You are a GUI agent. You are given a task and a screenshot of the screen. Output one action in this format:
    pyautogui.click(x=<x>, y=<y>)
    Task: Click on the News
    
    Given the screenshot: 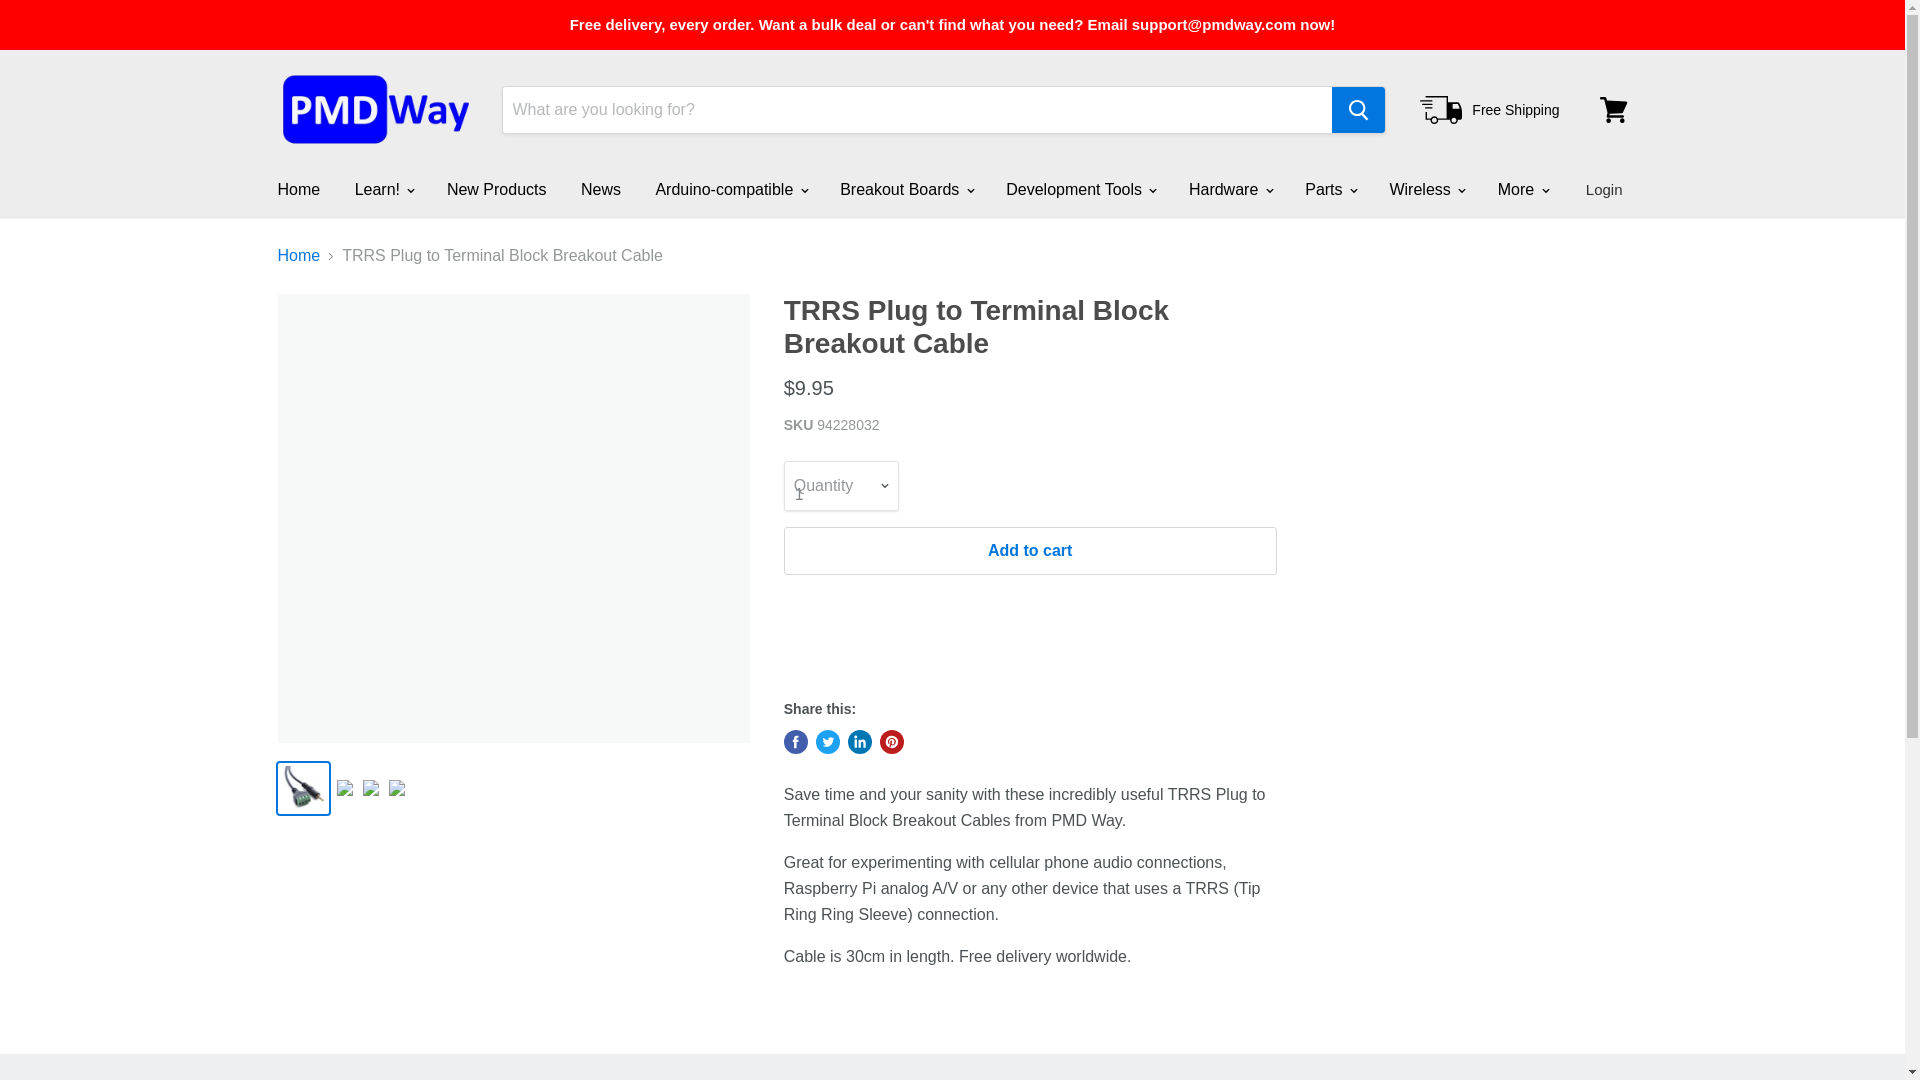 What is the action you would take?
    pyautogui.click(x=600, y=189)
    